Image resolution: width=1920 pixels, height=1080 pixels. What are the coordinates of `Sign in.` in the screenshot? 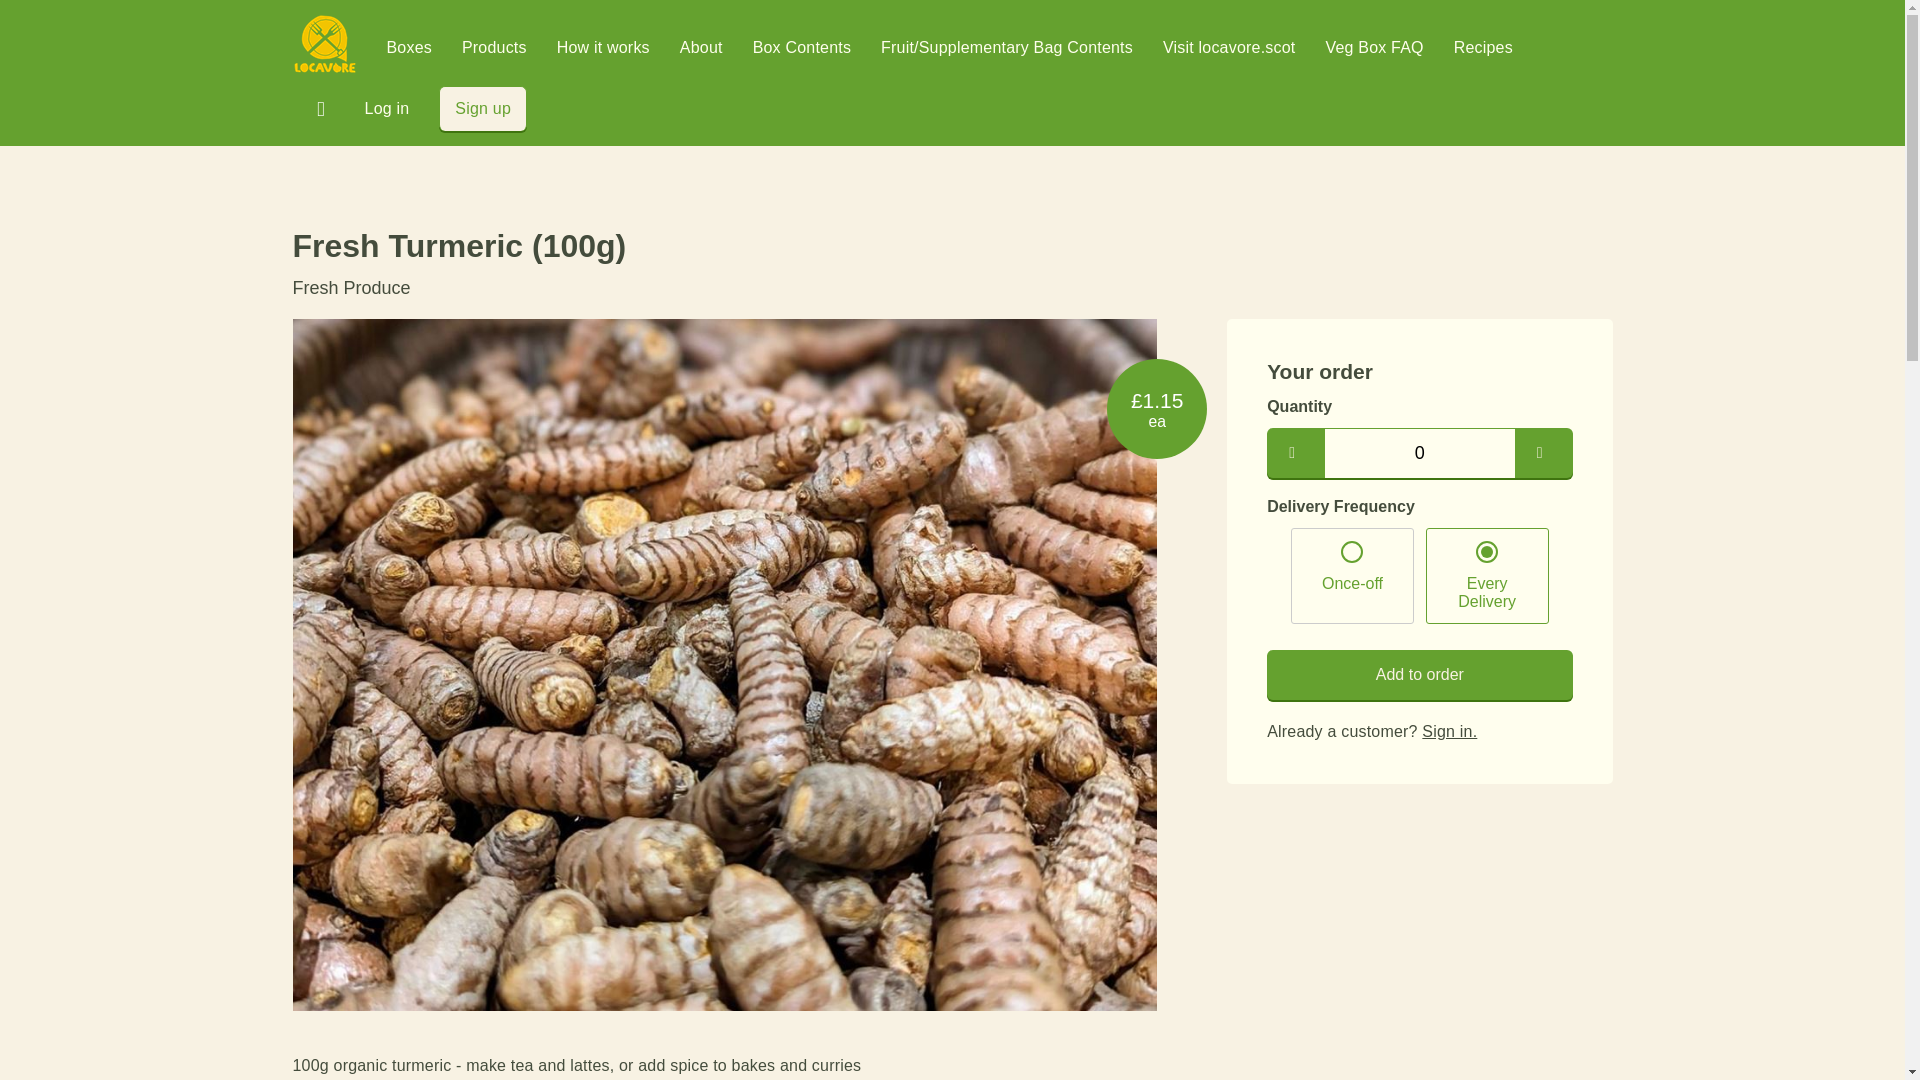 It's located at (1449, 730).